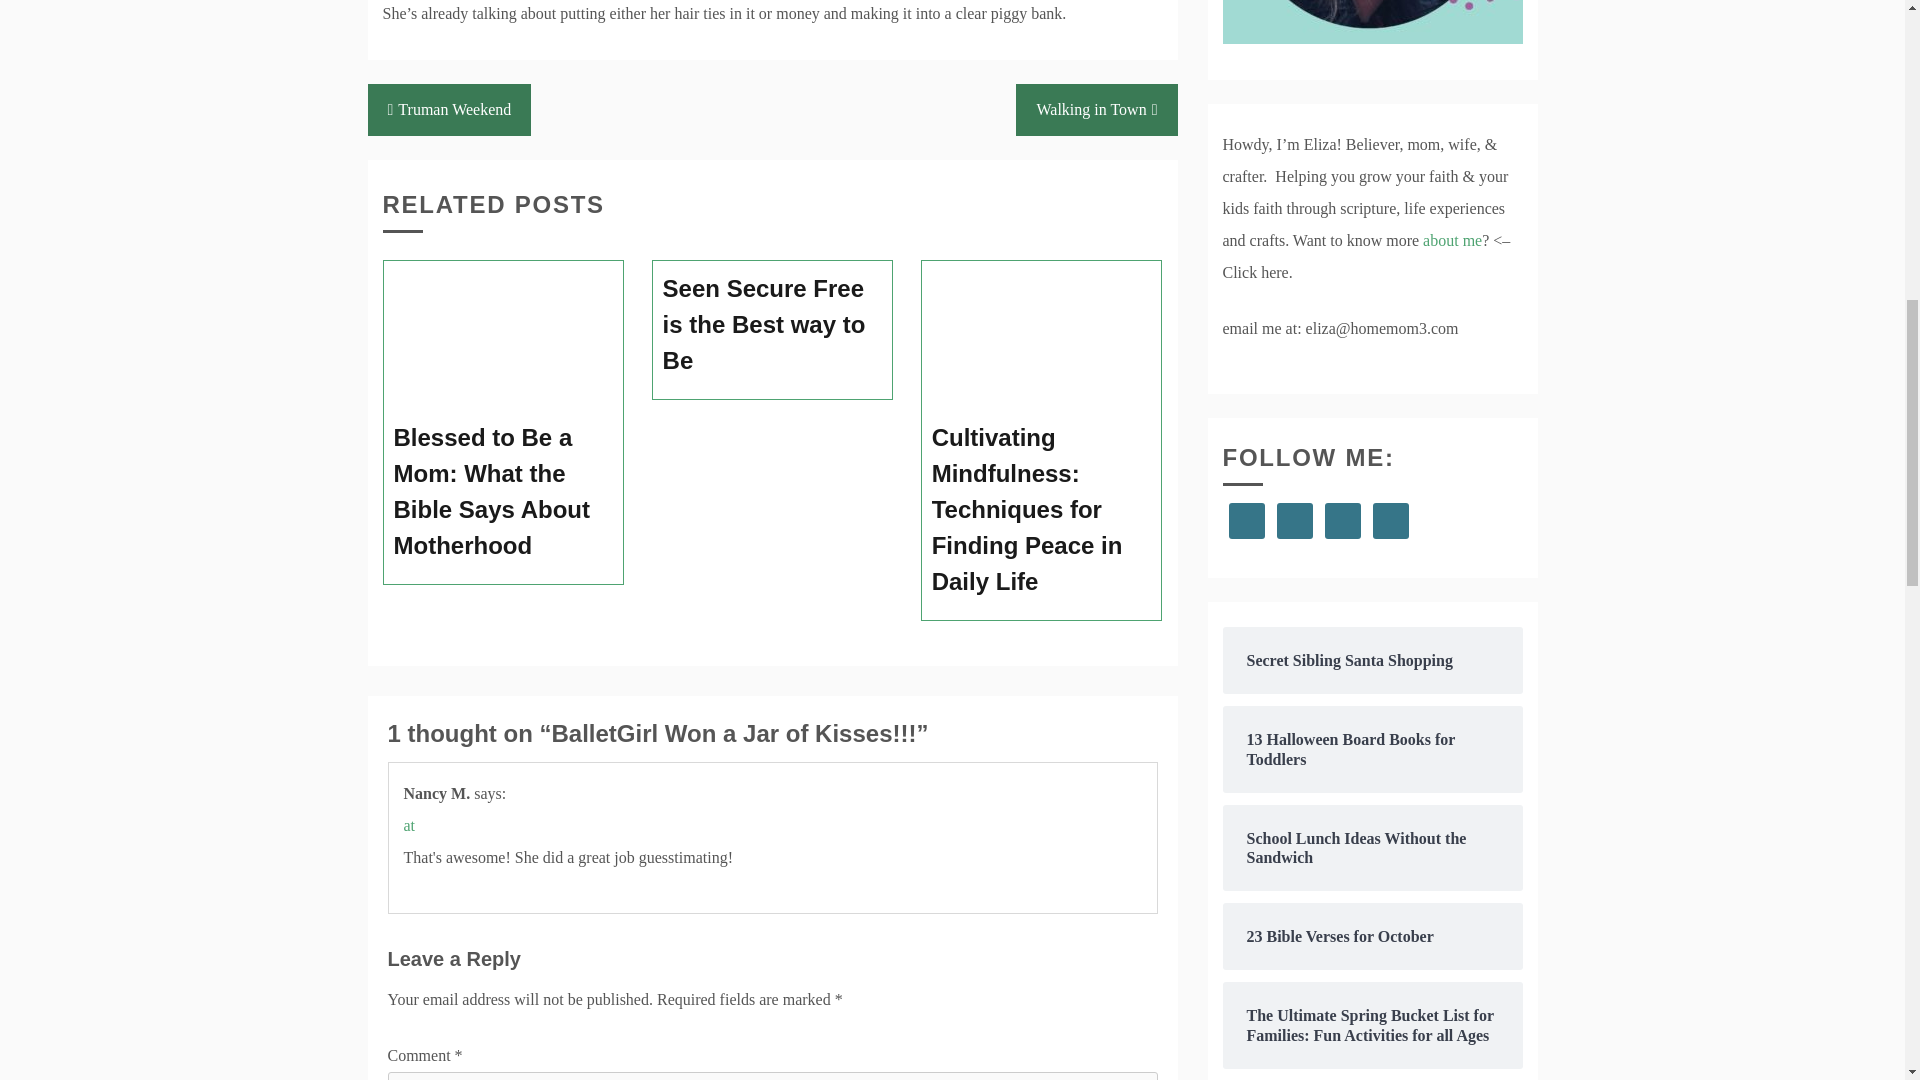 Image resolution: width=1920 pixels, height=1080 pixels. What do you see at coordinates (1452, 240) in the screenshot?
I see `about me` at bounding box center [1452, 240].